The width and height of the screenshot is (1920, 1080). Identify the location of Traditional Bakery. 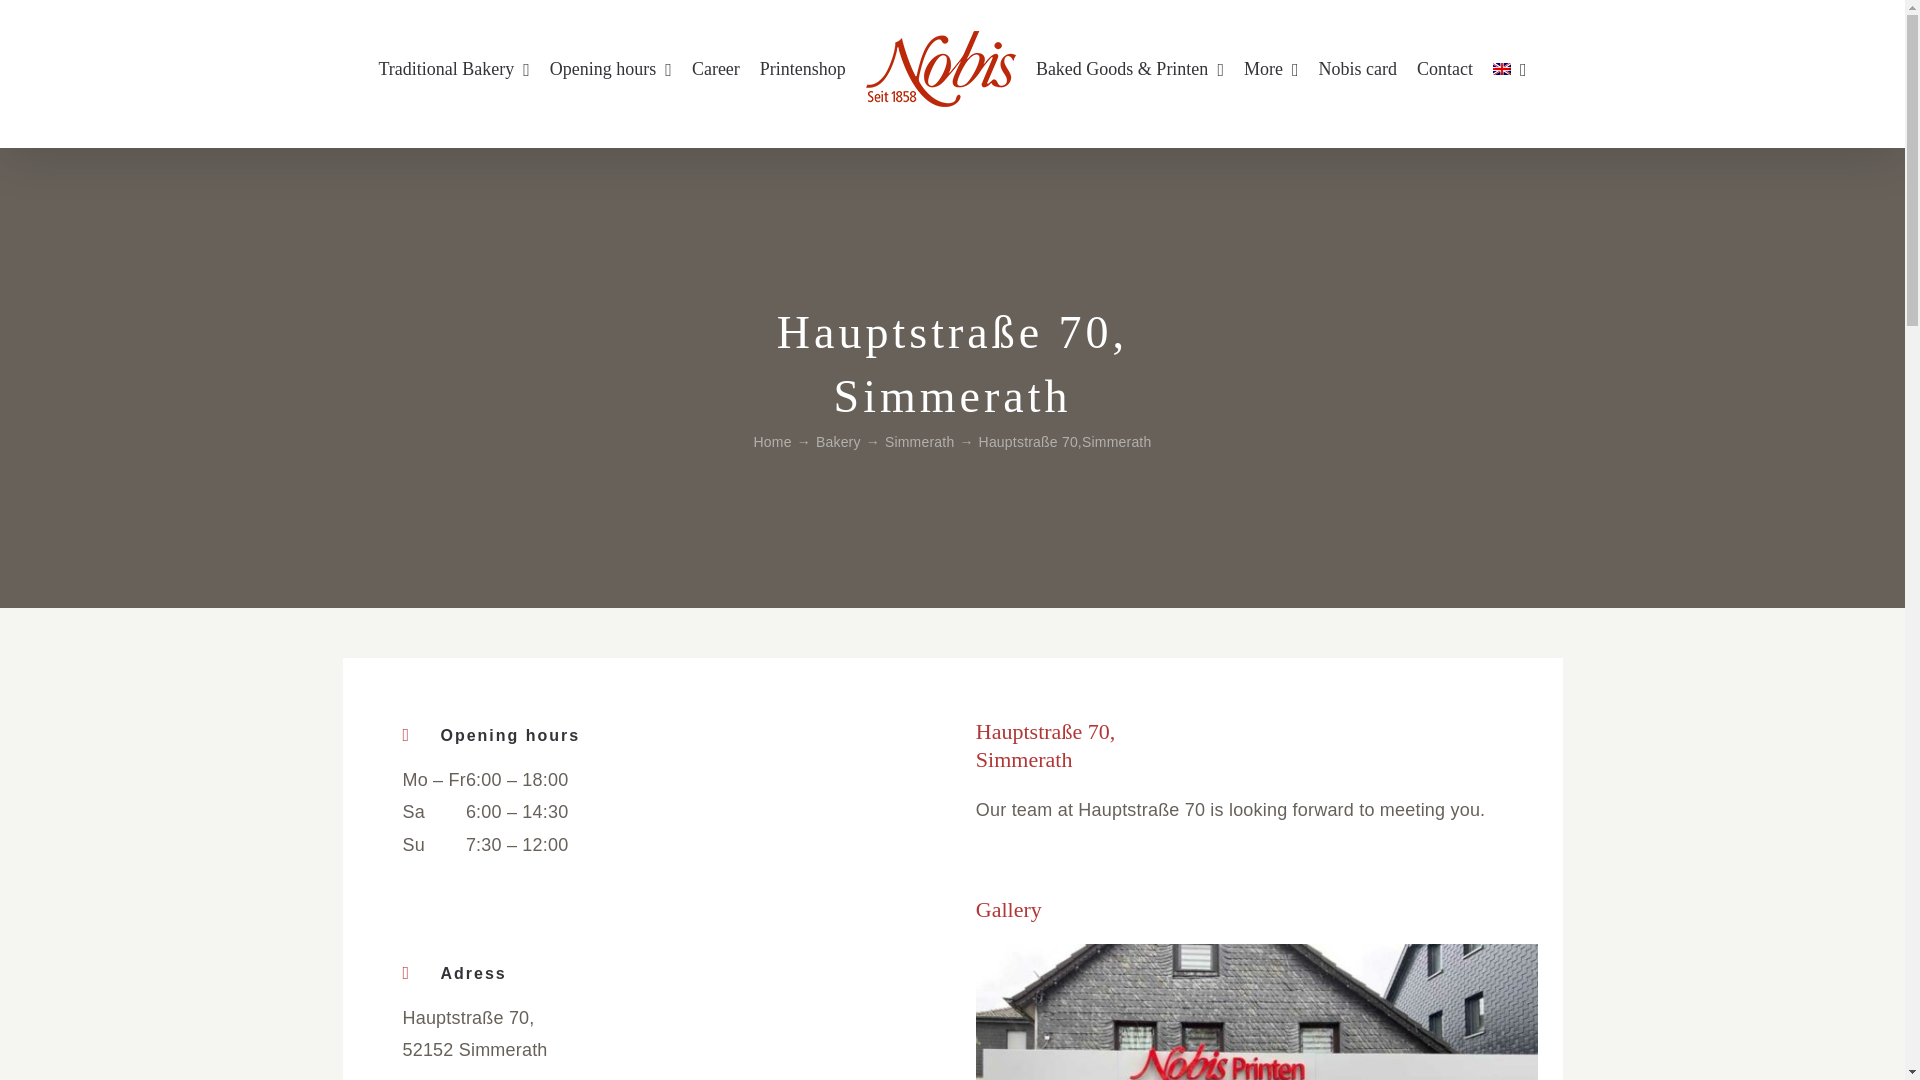
(454, 69).